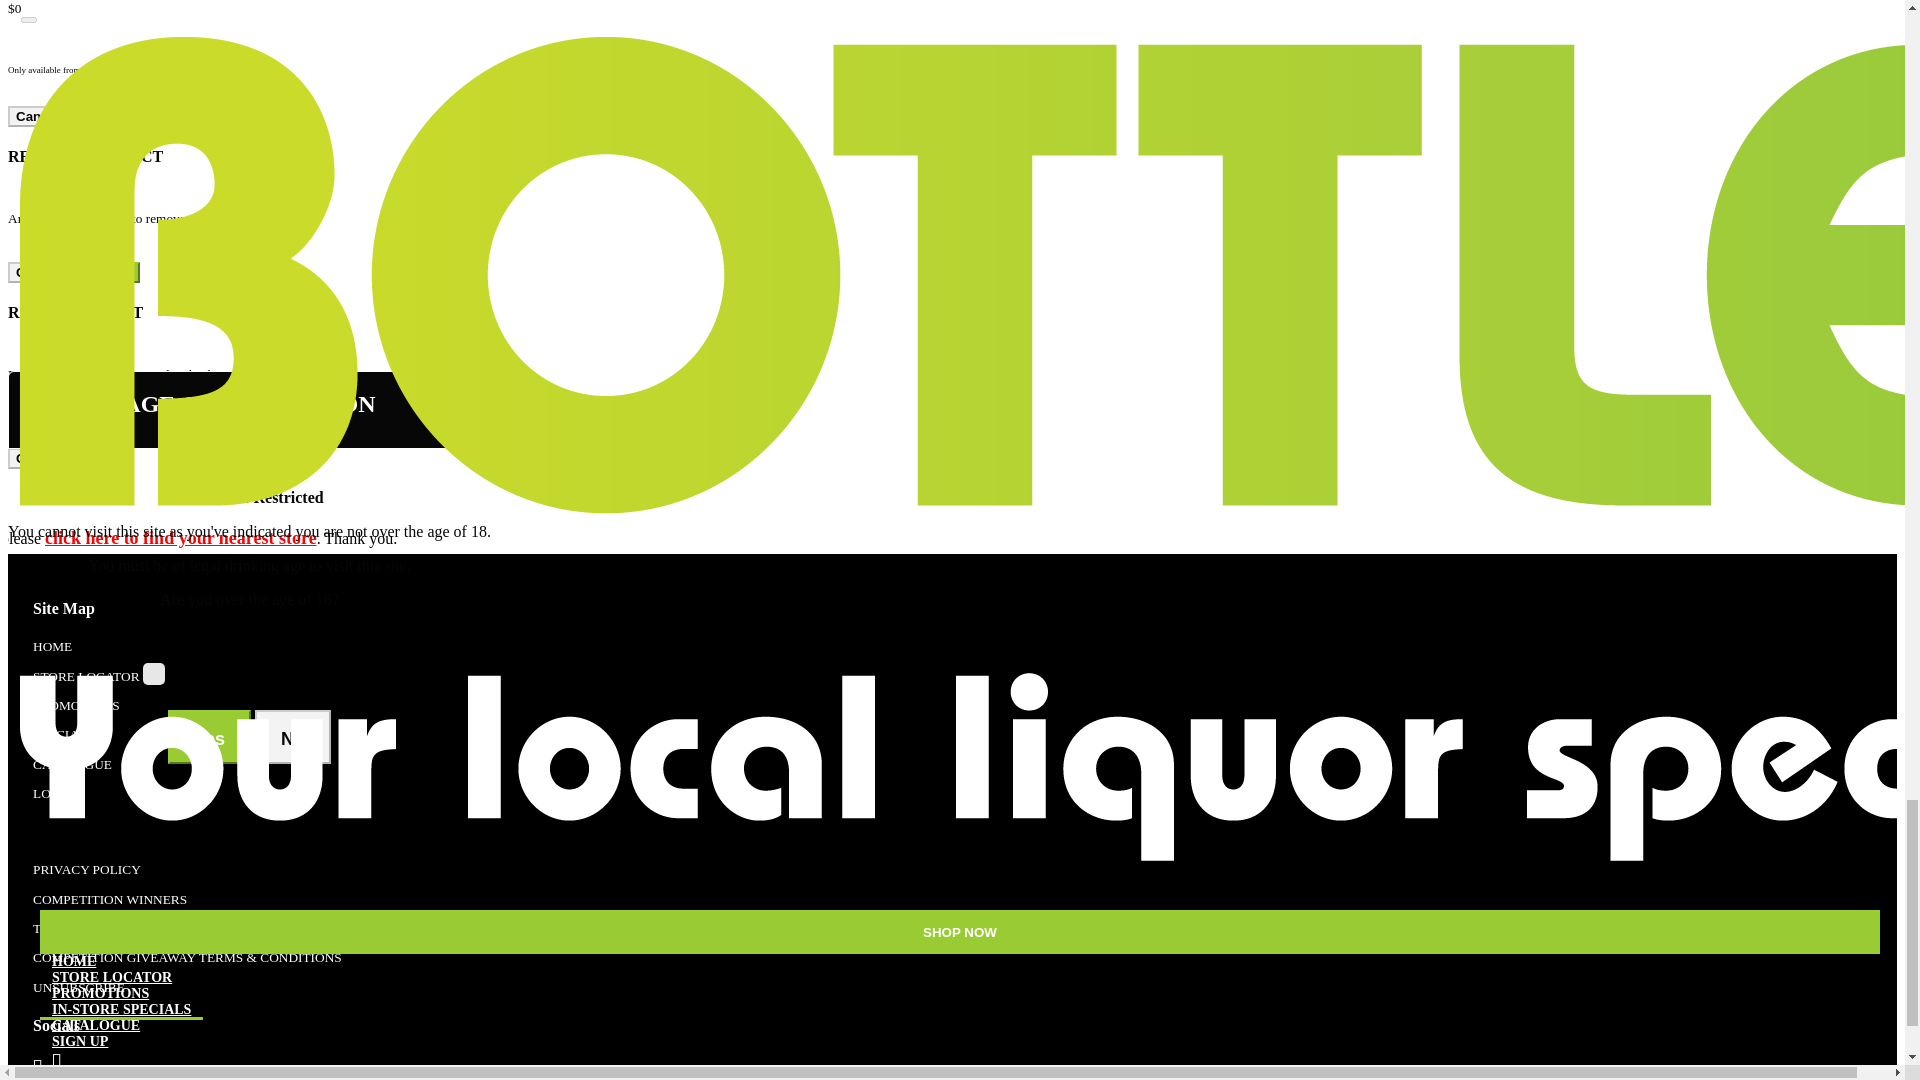  Describe the element at coordinates (86, 868) in the screenshot. I see `PRIVACY POLICY` at that location.